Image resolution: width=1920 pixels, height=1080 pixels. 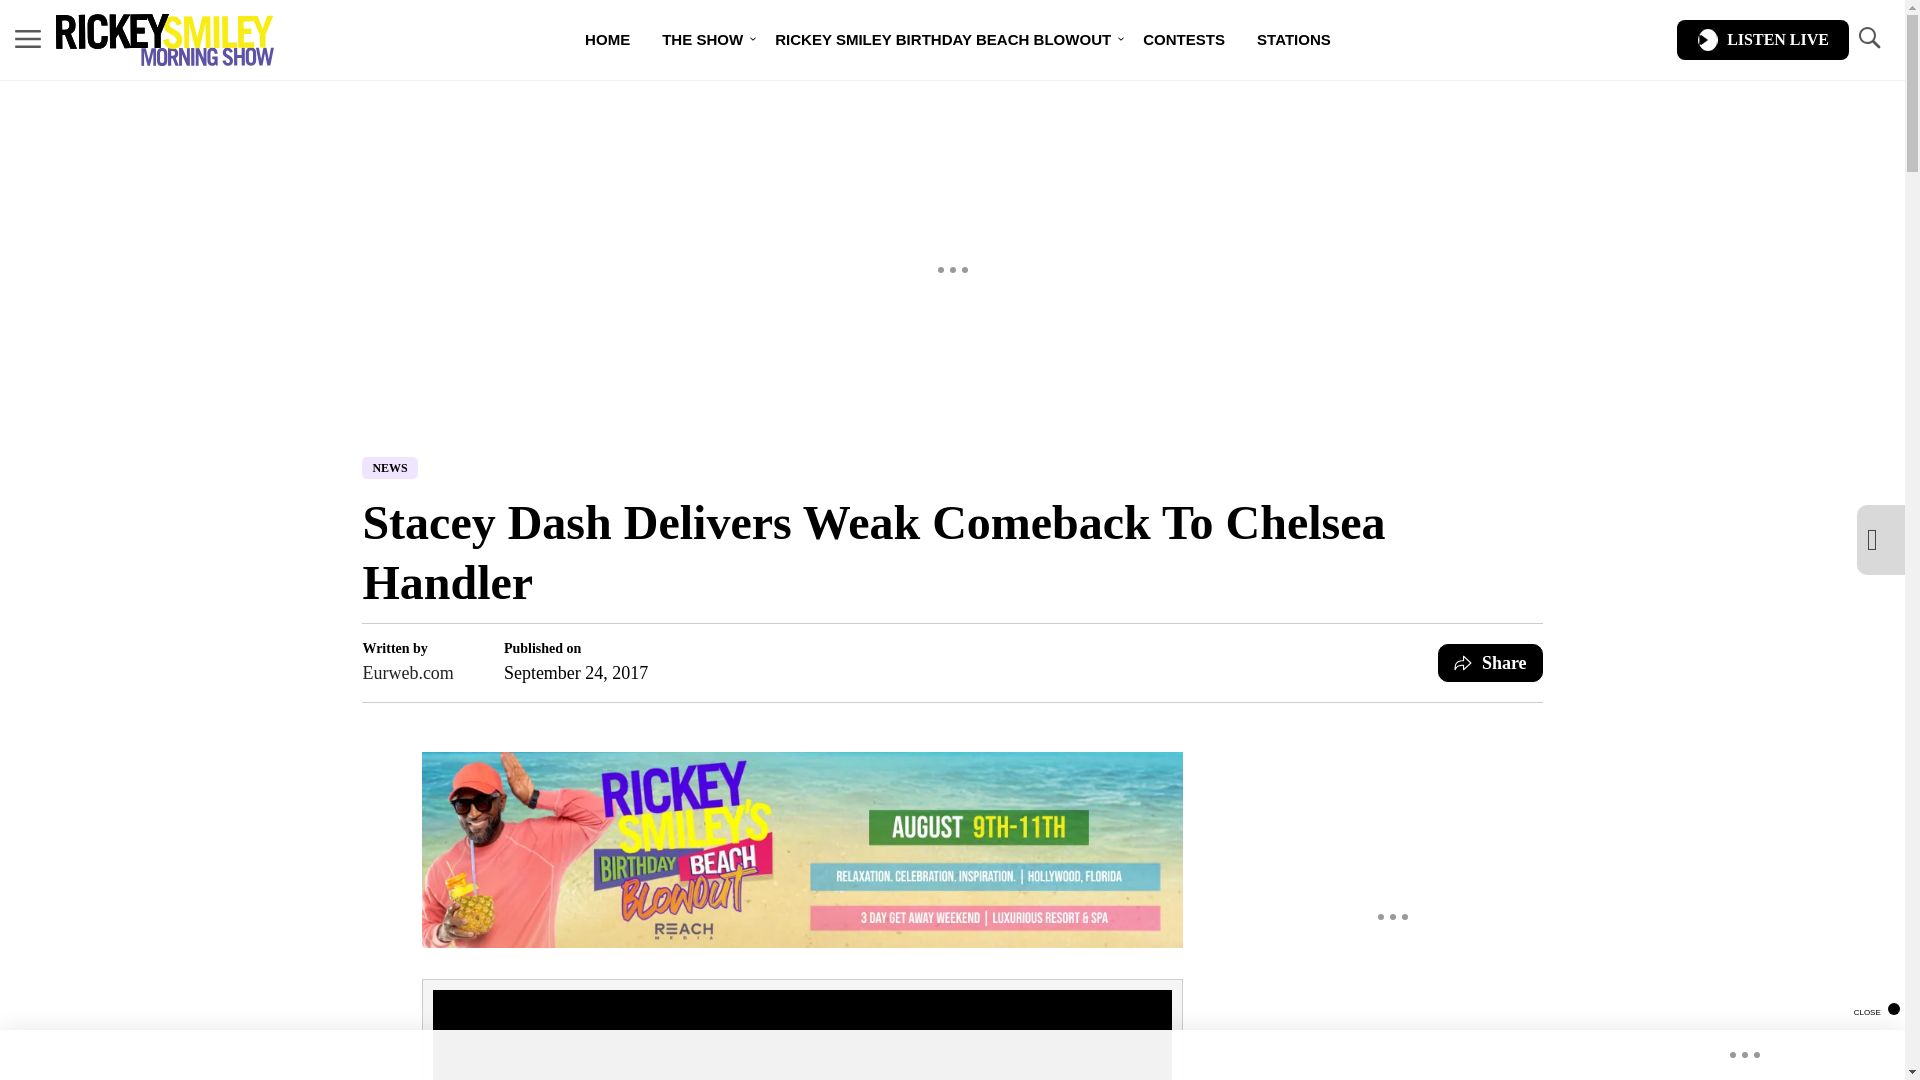 I want to click on Stations, so click(x=1294, y=40).